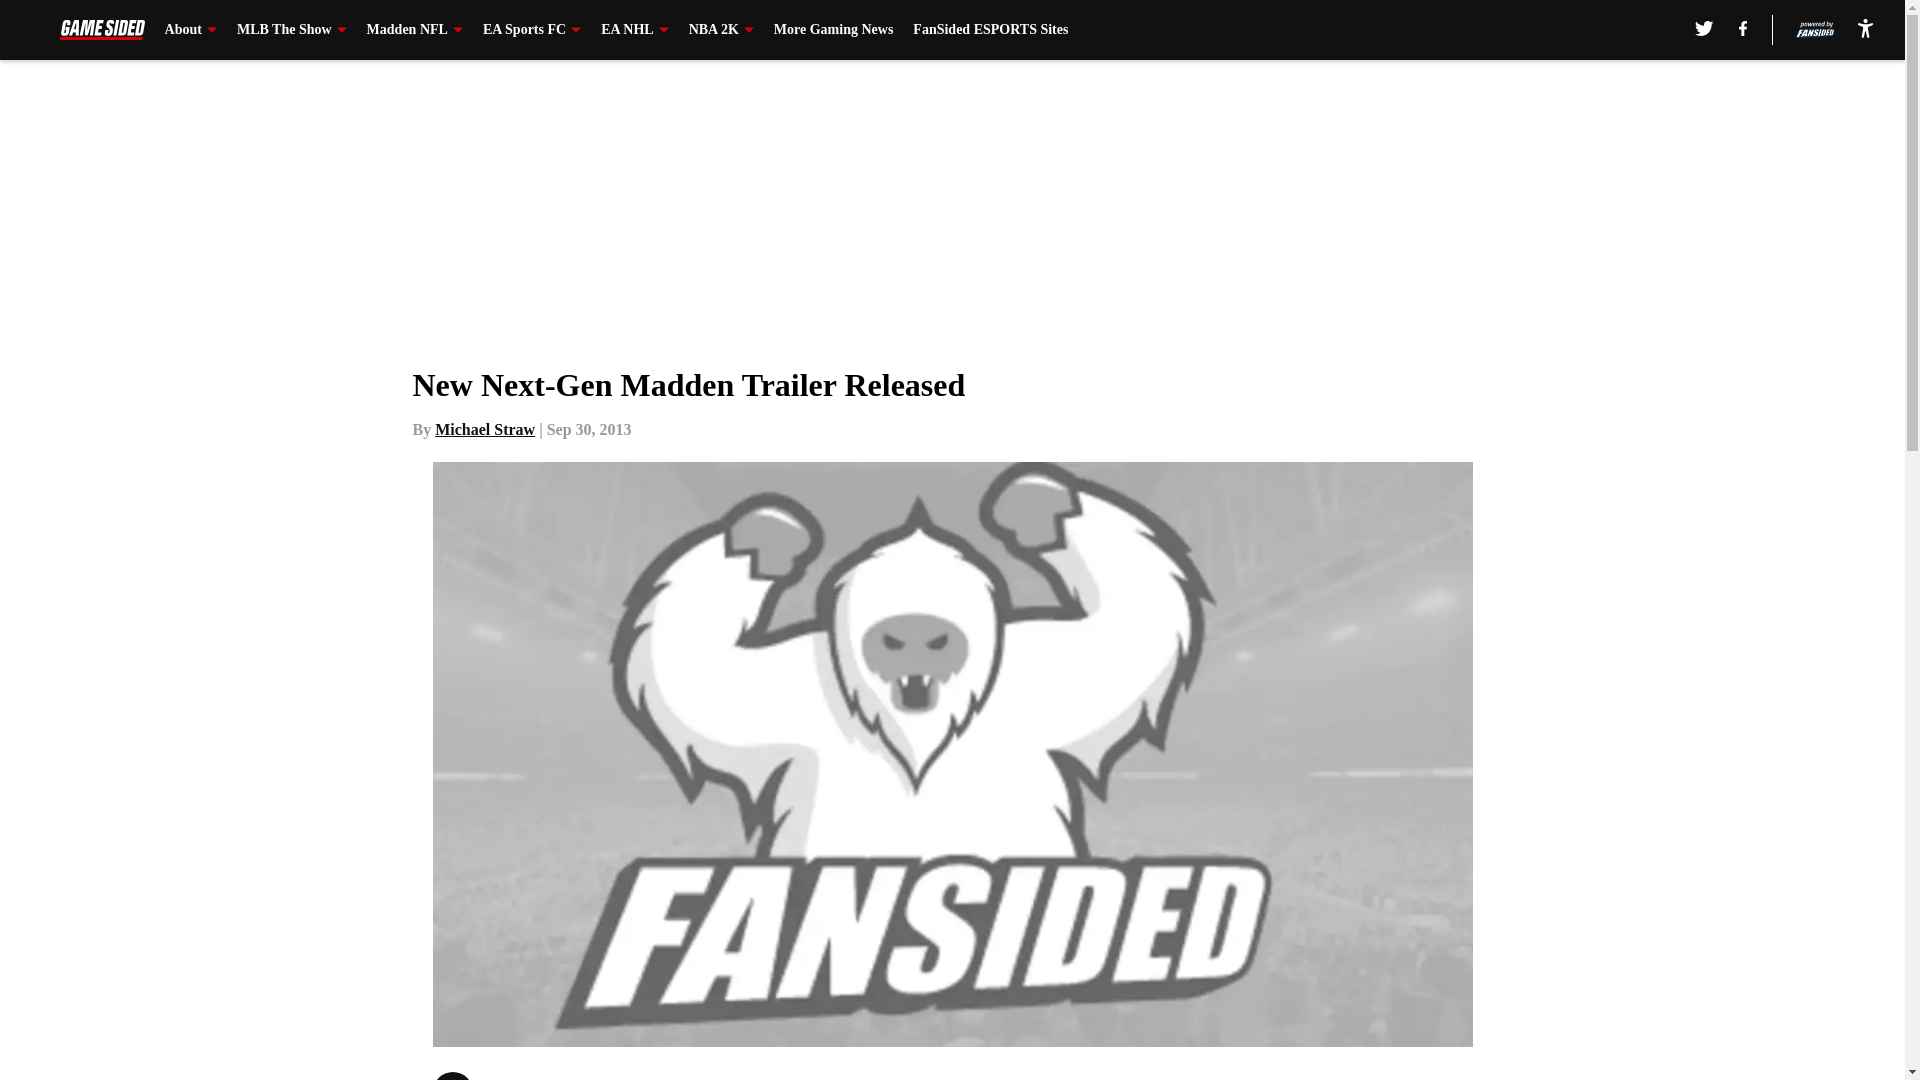 The width and height of the screenshot is (1920, 1080). What do you see at coordinates (834, 30) in the screenshot?
I see `More Gaming News` at bounding box center [834, 30].